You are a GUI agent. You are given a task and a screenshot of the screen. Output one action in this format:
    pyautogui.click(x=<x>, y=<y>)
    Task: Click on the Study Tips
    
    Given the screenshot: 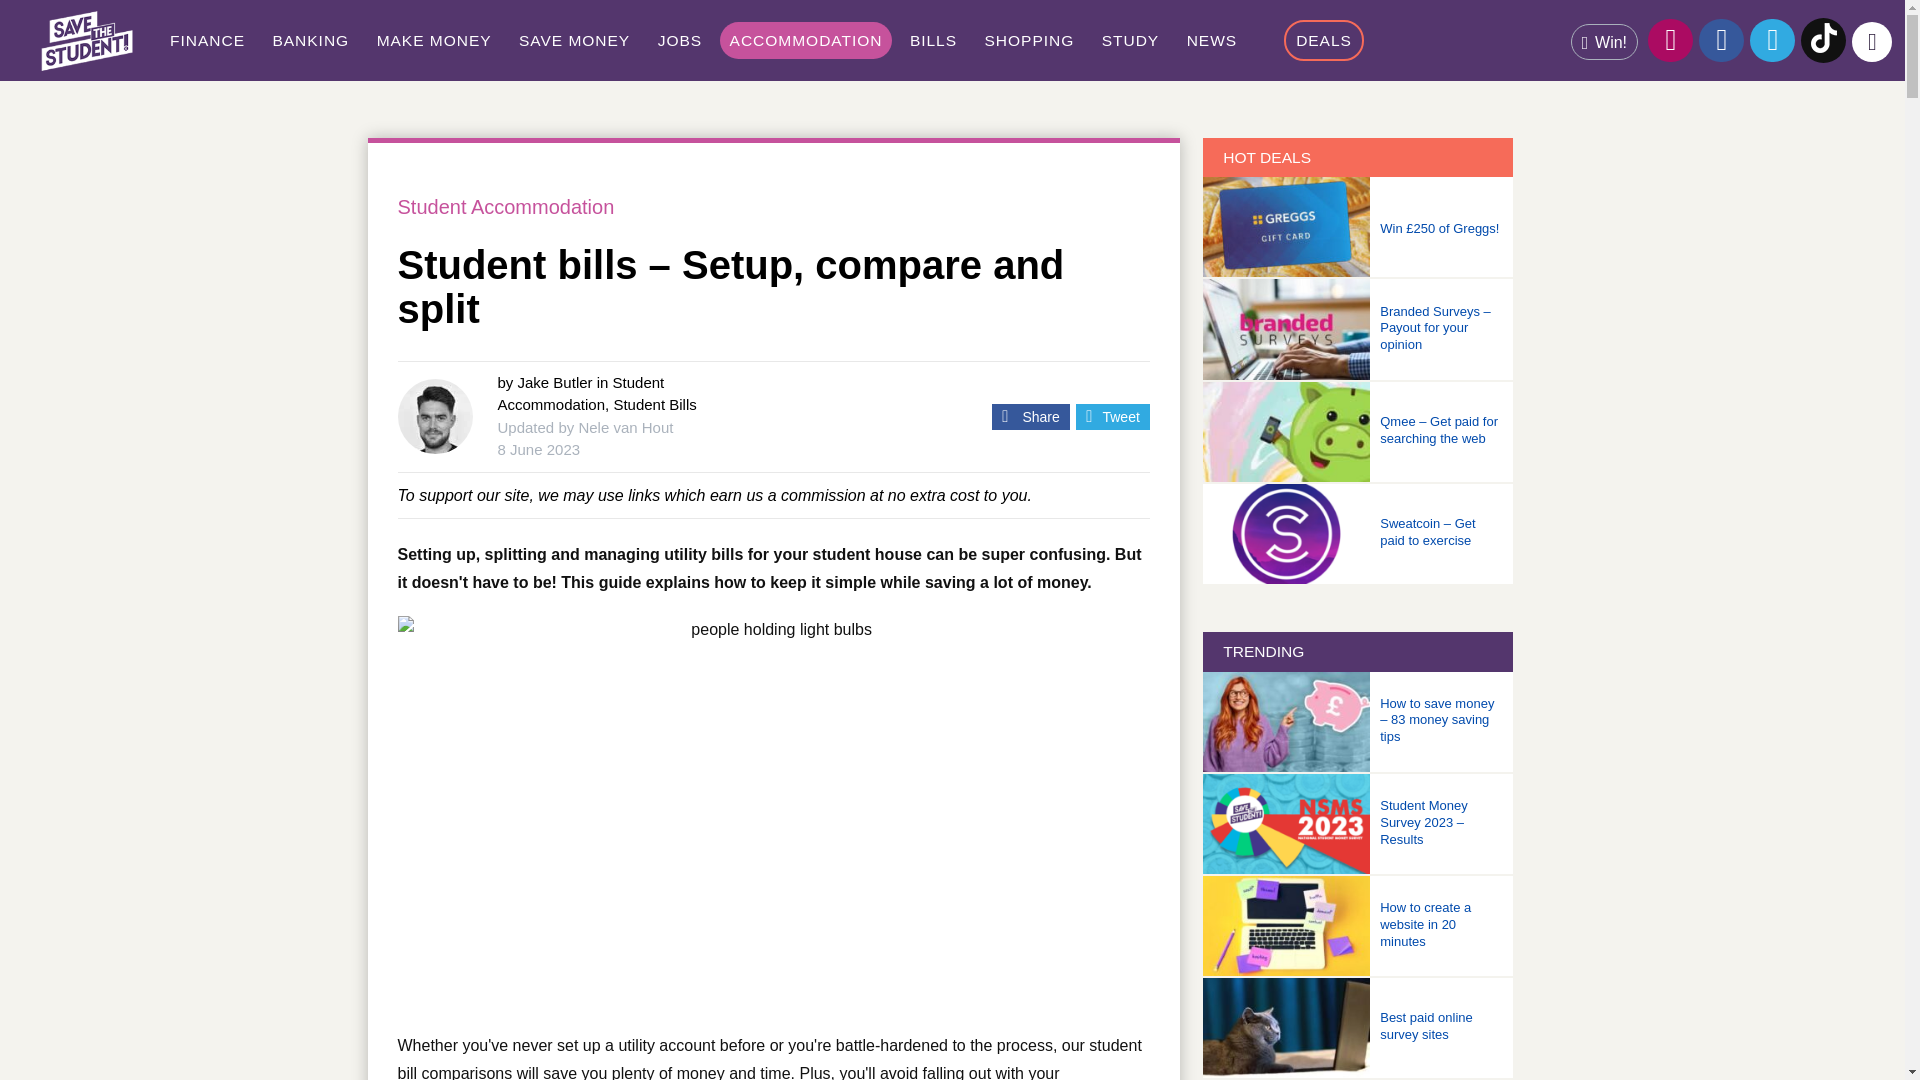 What is the action you would take?
    pyautogui.click(x=1130, y=40)
    